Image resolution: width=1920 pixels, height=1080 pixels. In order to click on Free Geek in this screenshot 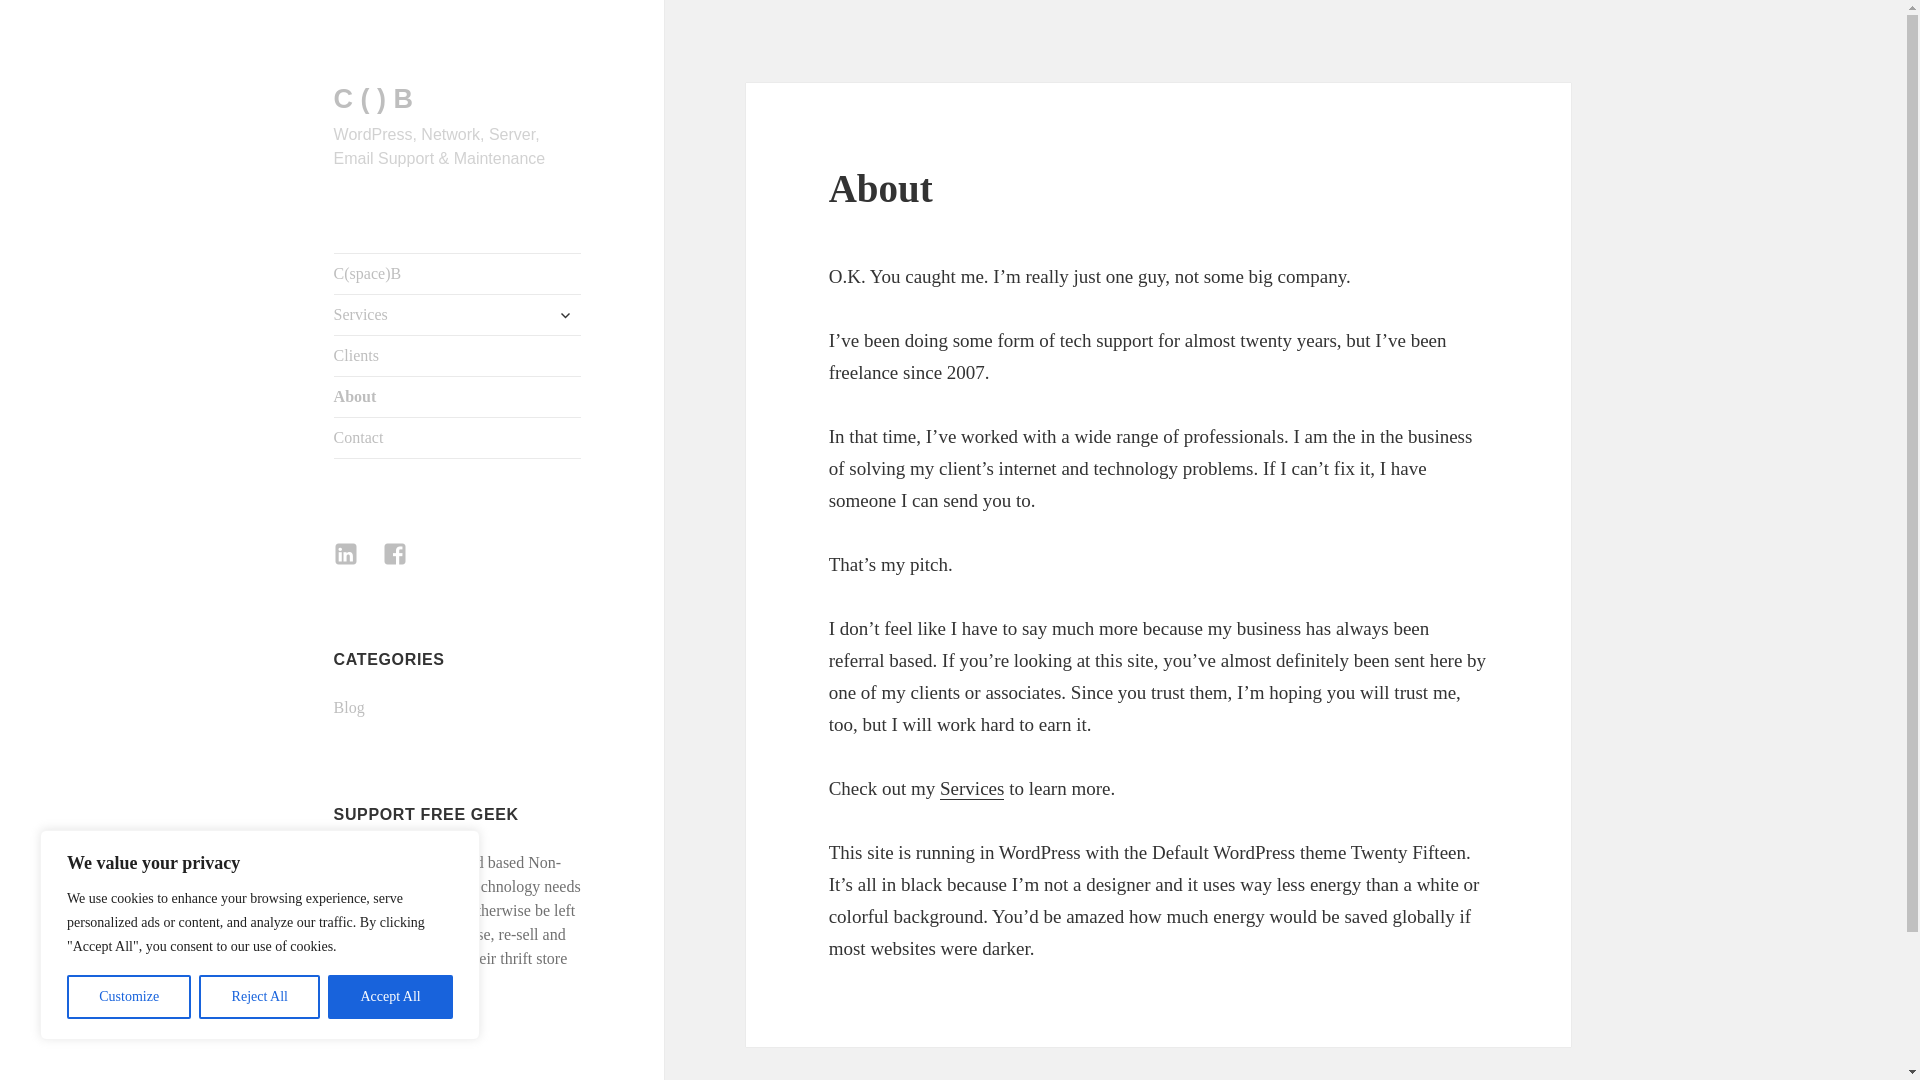, I will do `click(366, 862)`.